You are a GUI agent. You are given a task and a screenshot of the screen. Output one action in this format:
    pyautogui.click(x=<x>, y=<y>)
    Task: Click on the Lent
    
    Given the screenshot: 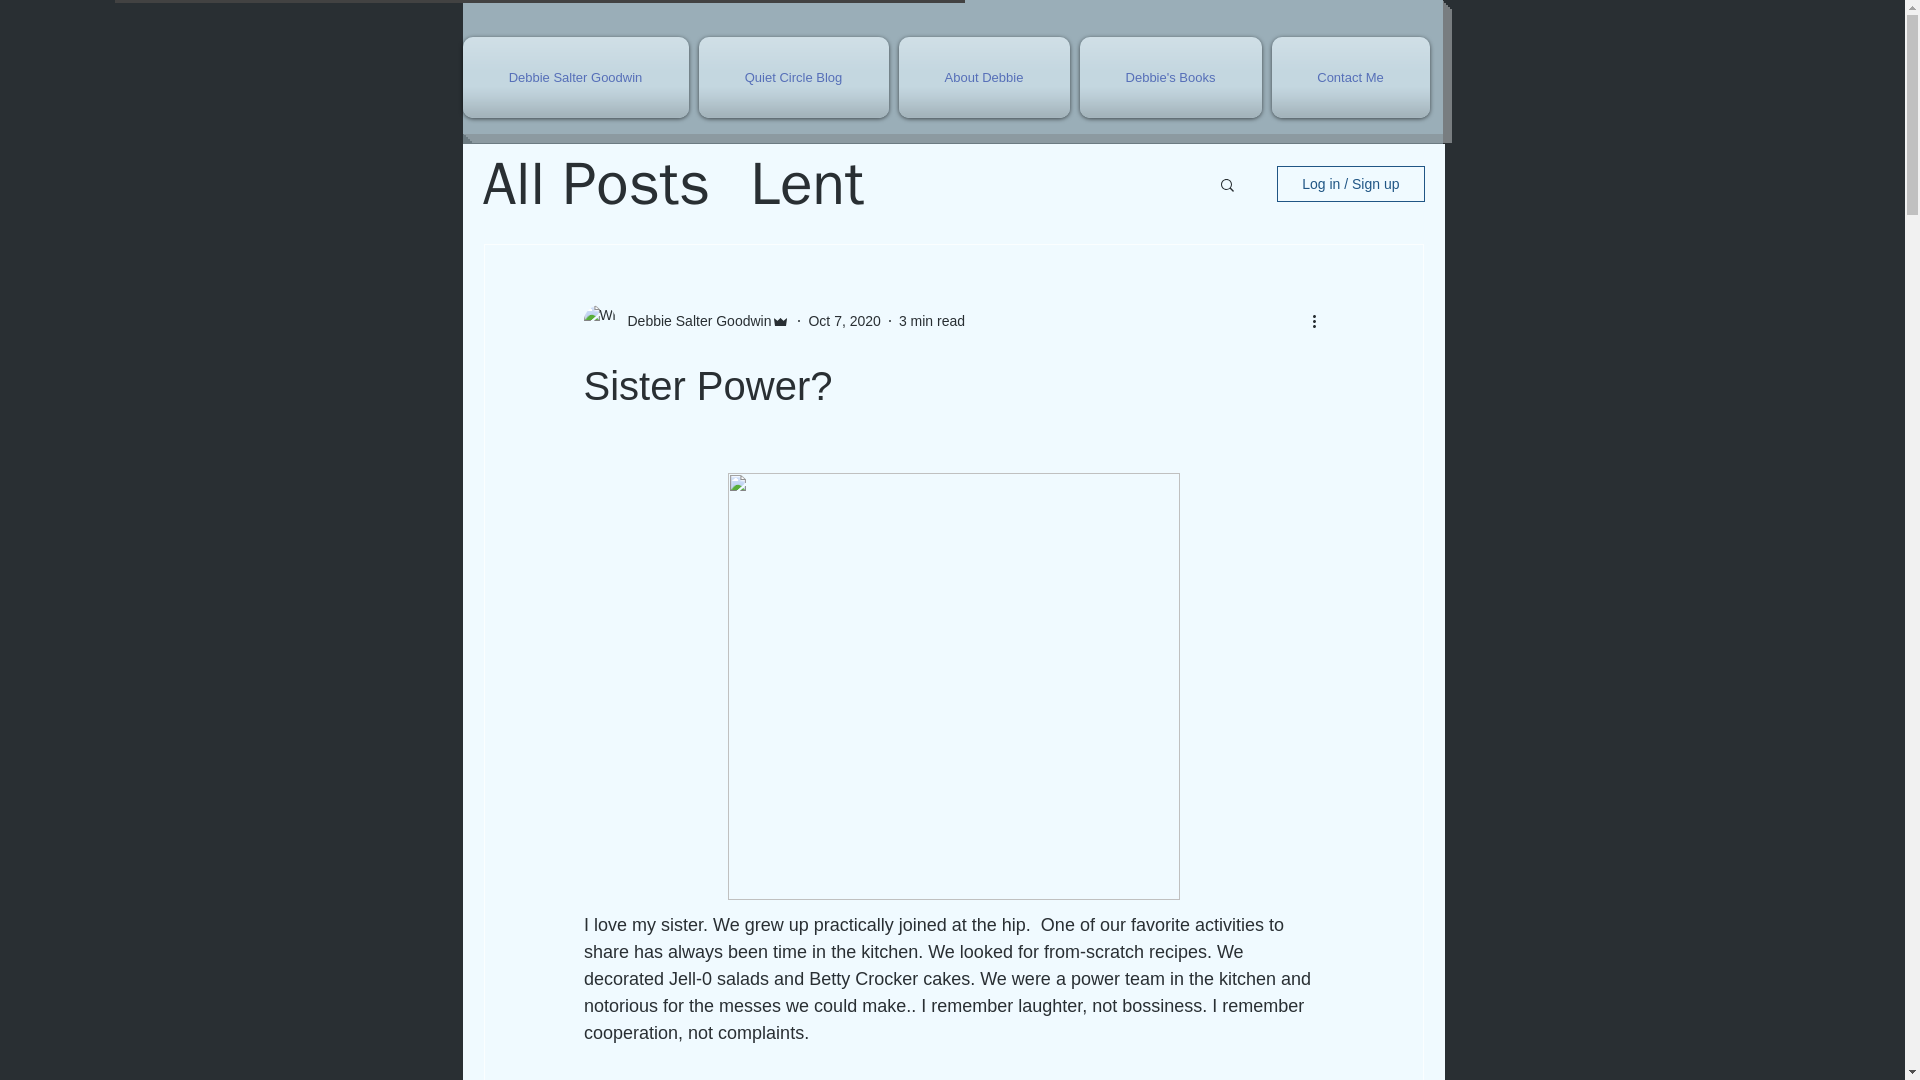 What is the action you would take?
    pyautogui.click(x=807, y=184)
    